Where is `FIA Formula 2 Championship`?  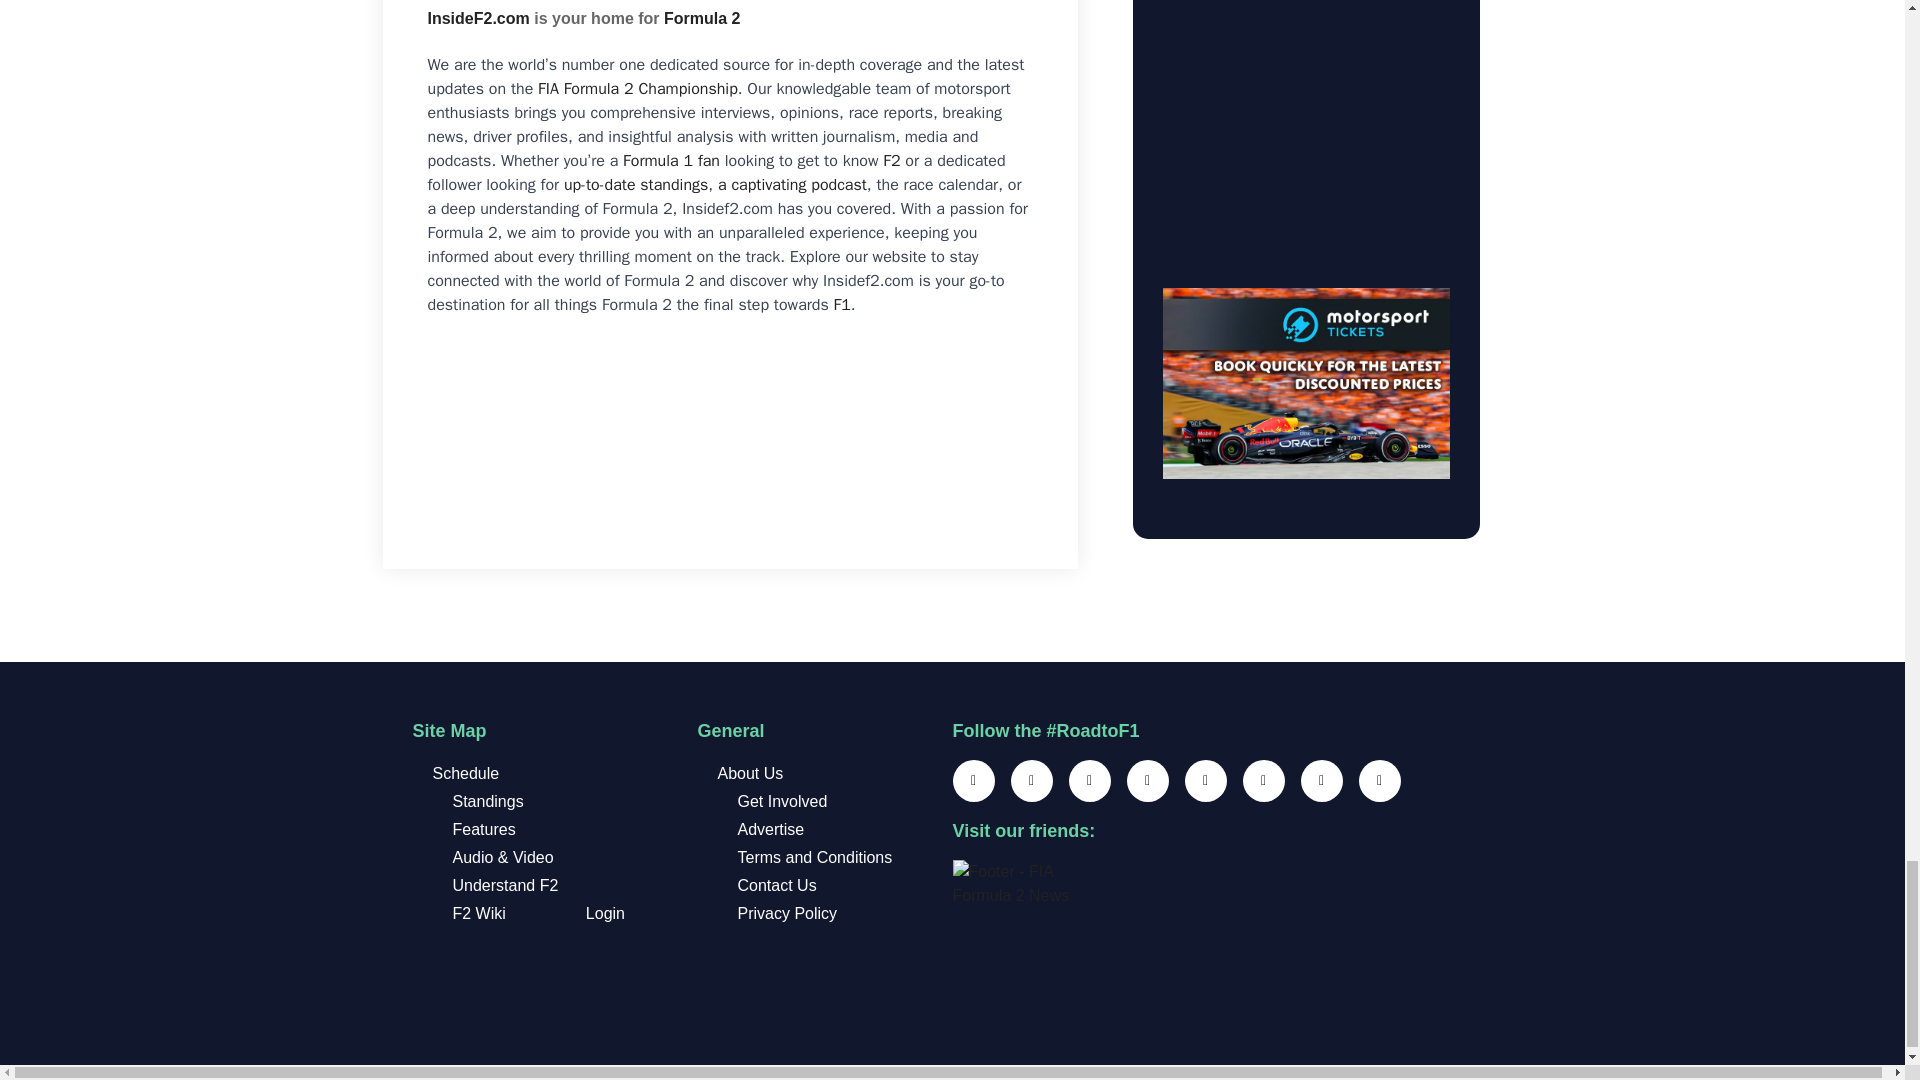 FIA Formula 2 Championship is located at coordinates (637, 88).